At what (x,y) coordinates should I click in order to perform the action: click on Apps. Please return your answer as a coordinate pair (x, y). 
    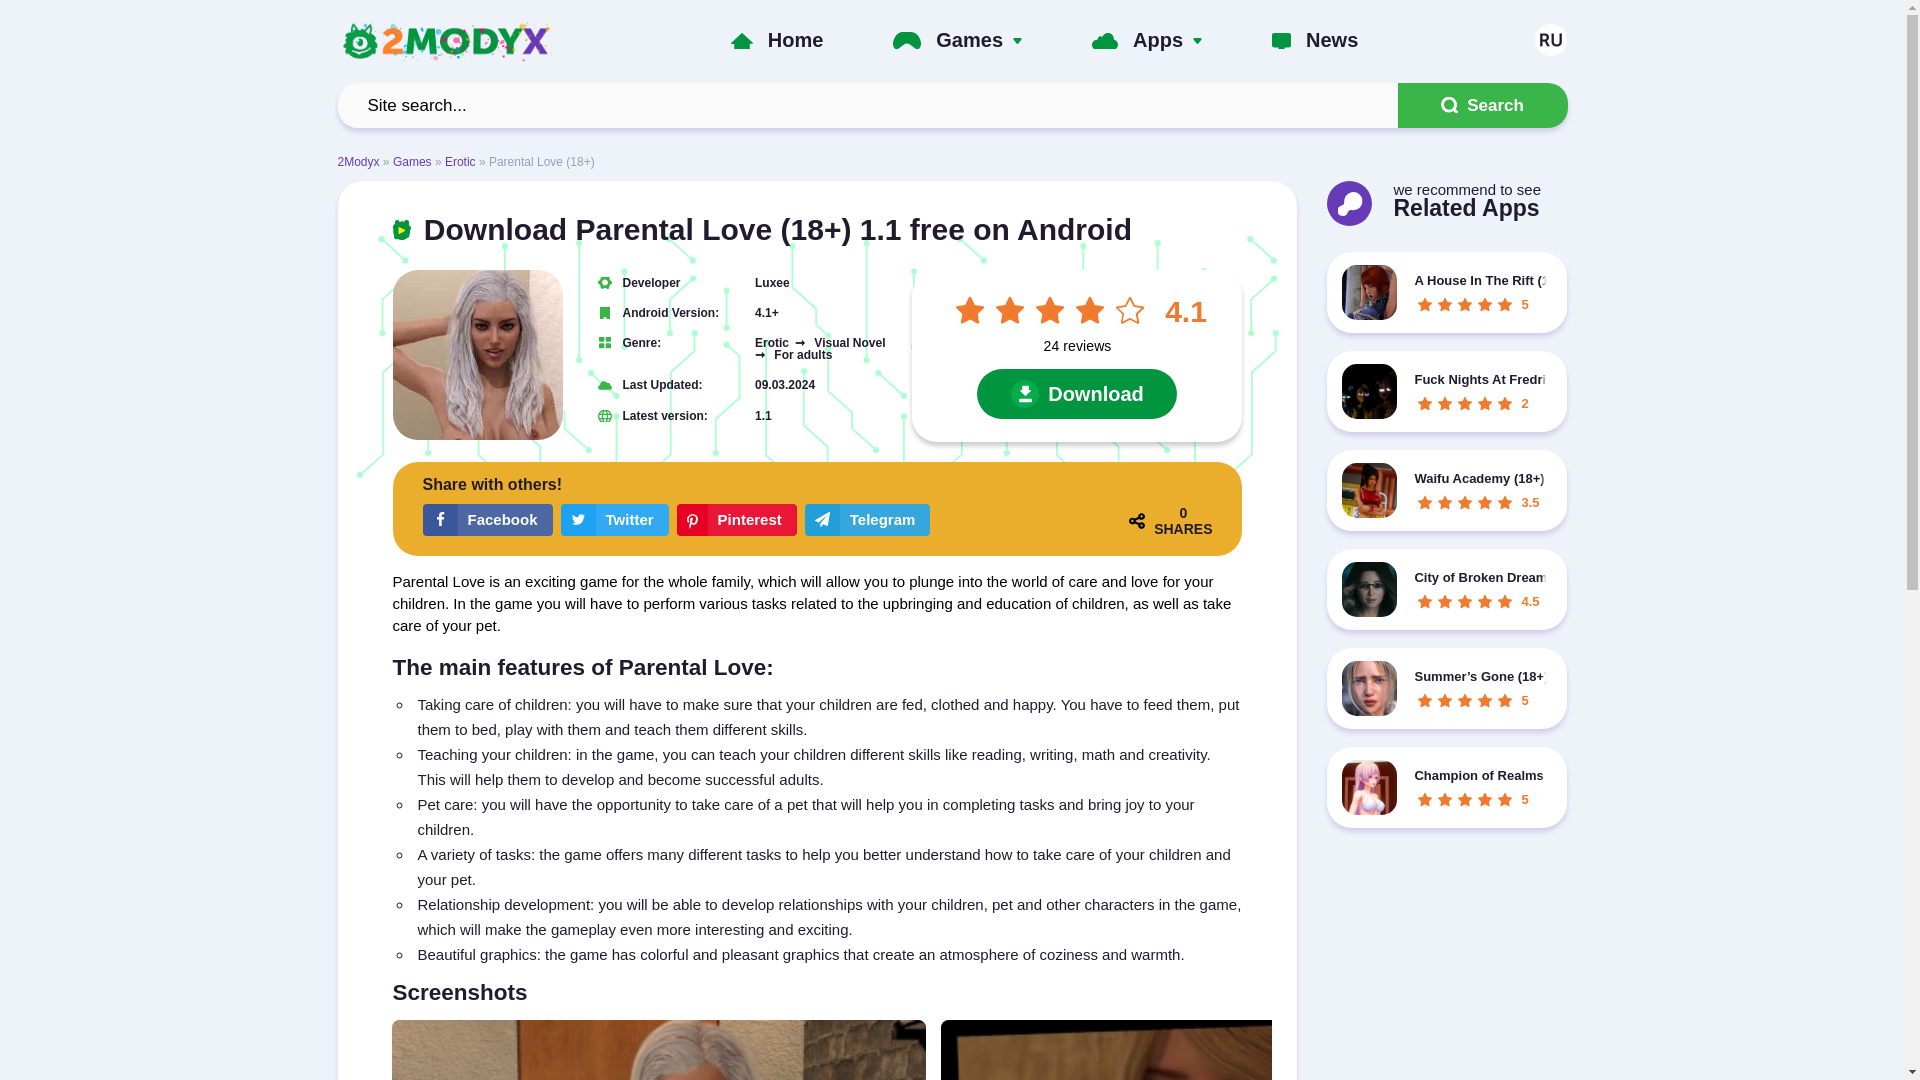
    Looking at the image, I should click on (1157, 40).